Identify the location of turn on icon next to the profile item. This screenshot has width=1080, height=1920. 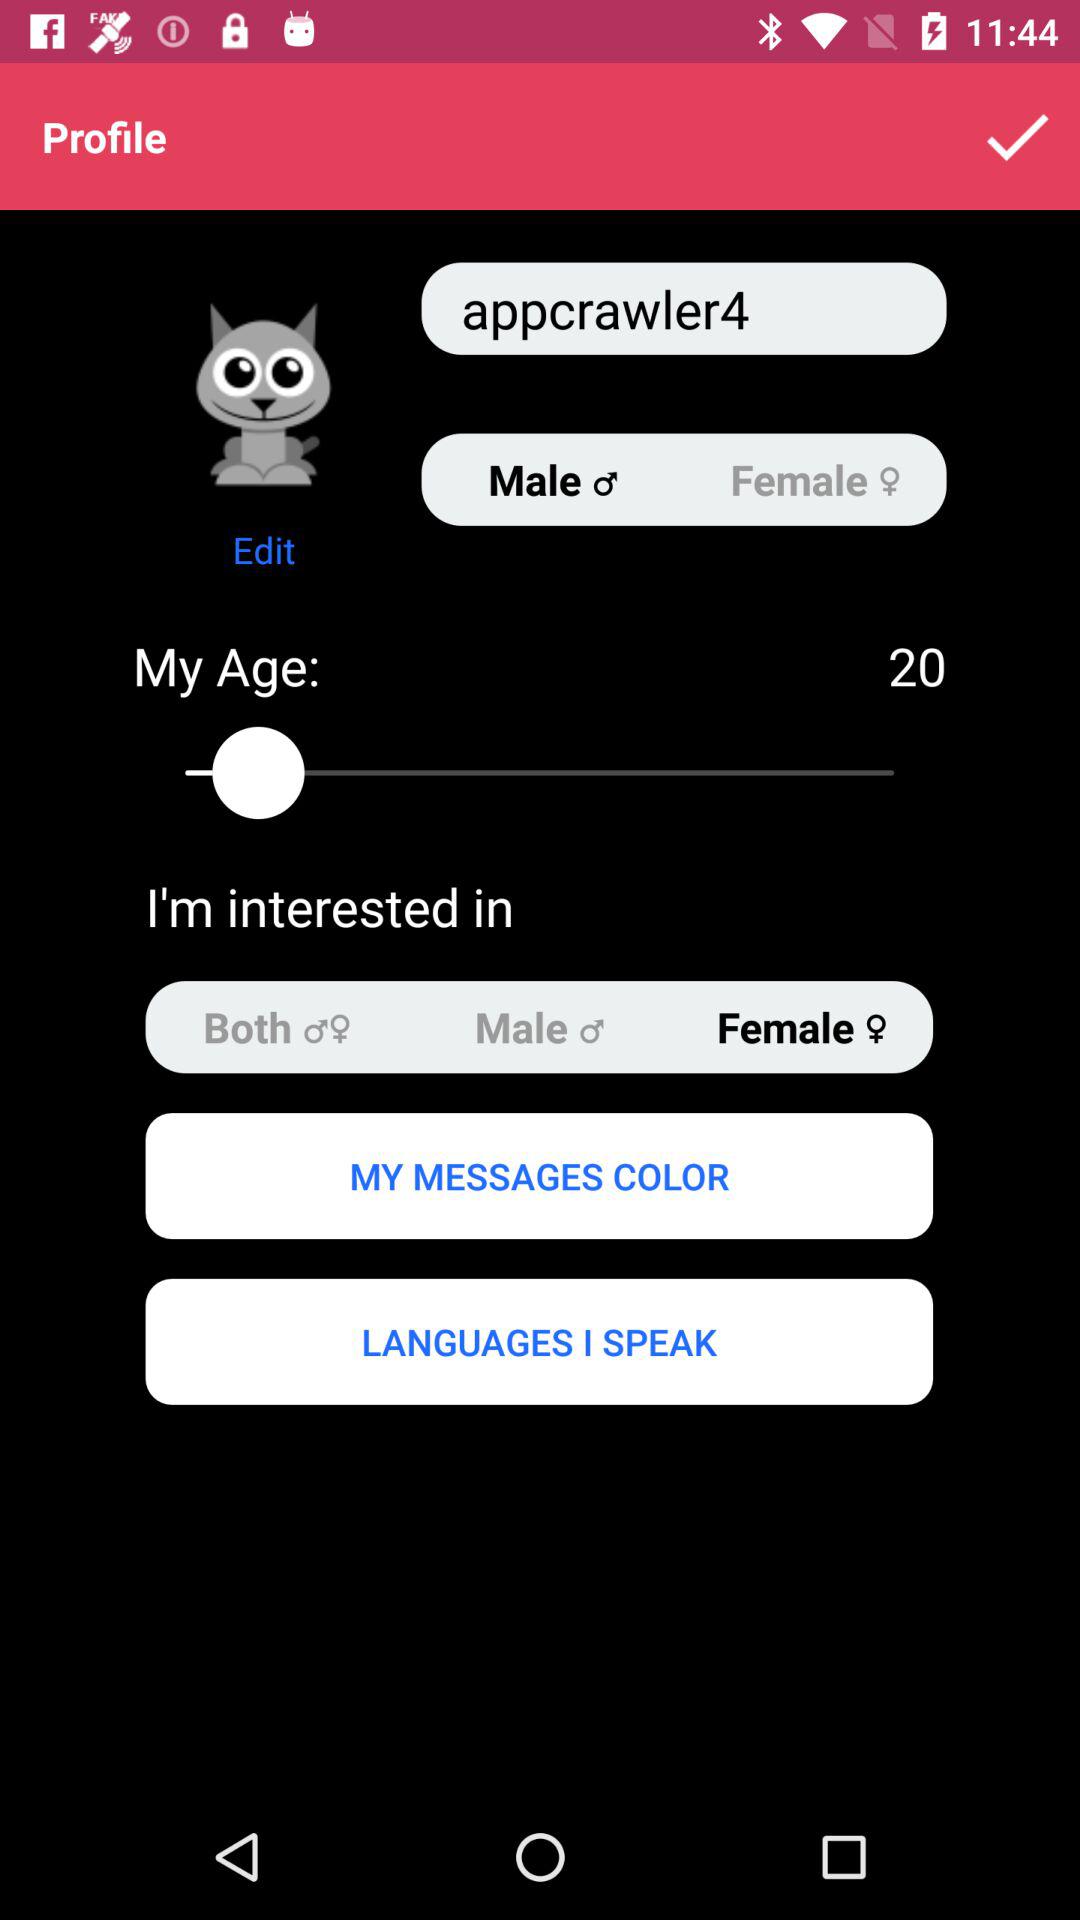
(1016, 136).